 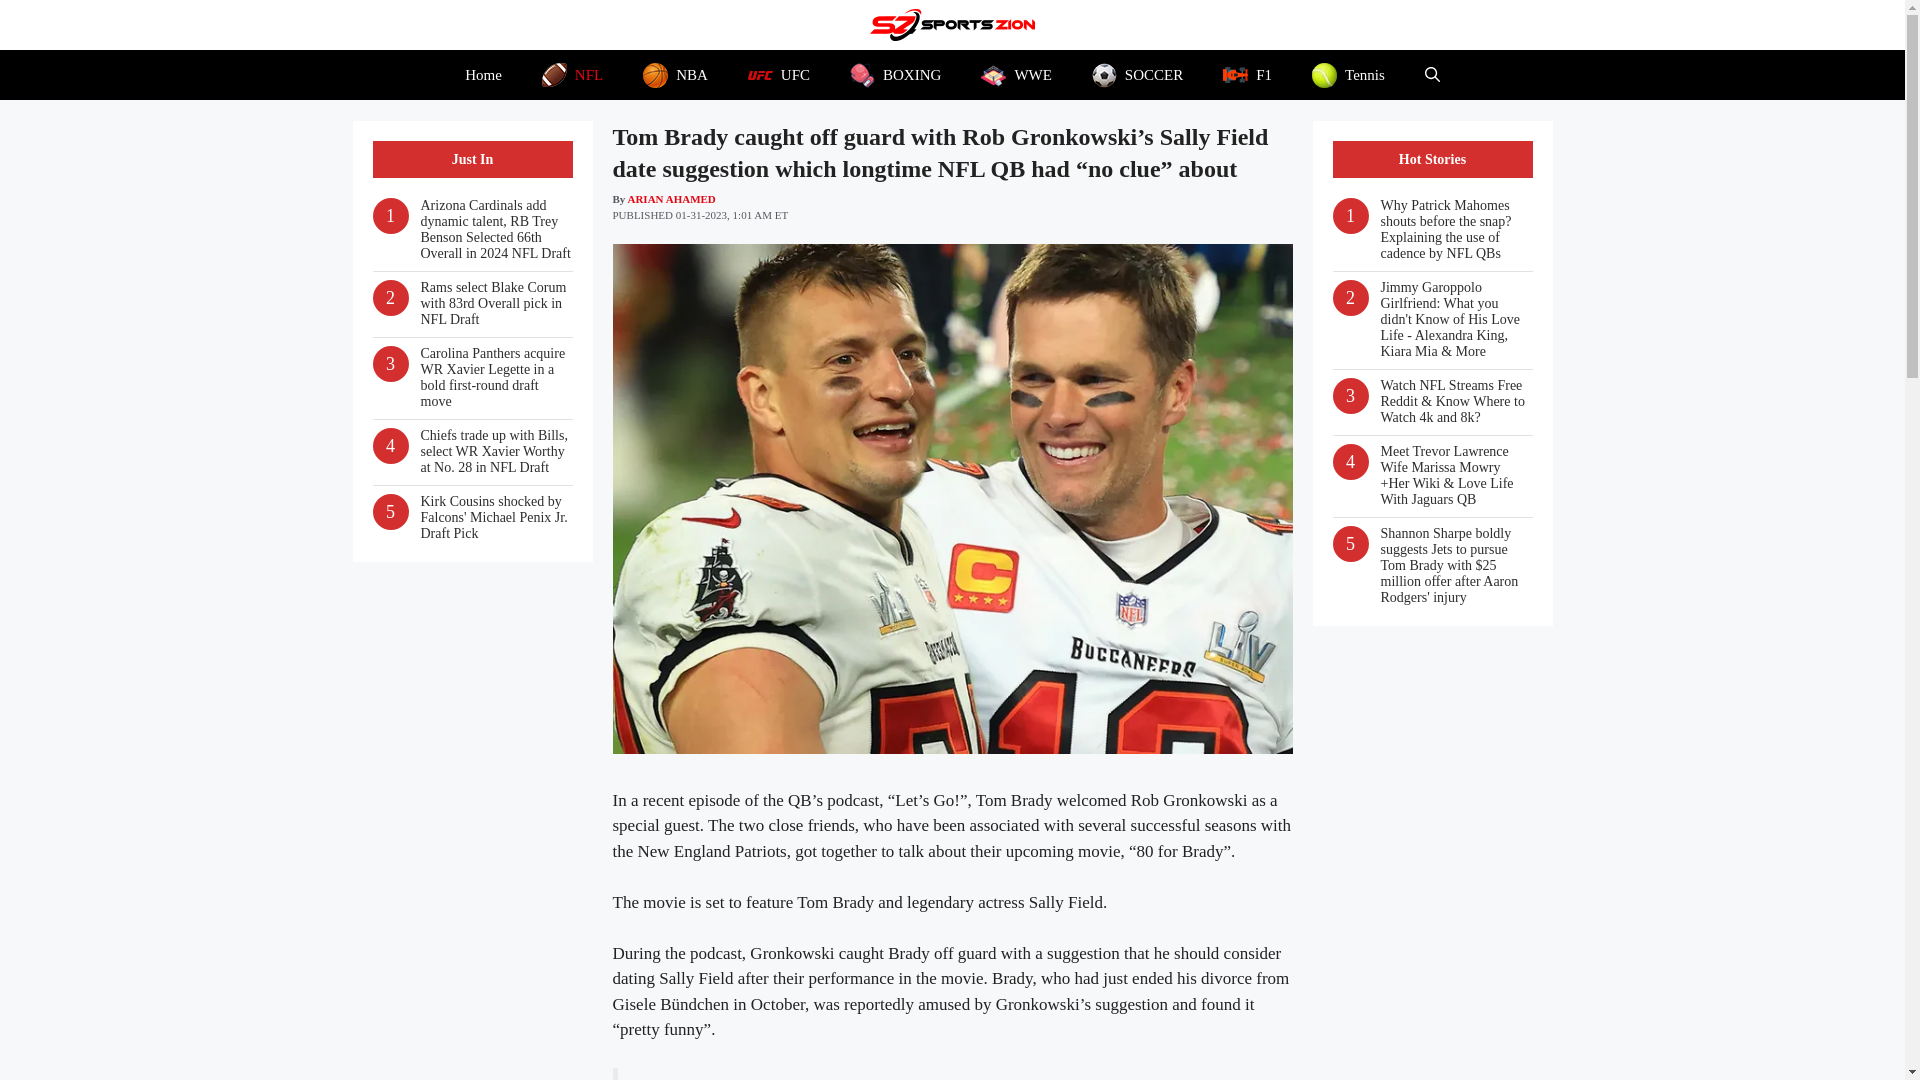 What do you see at coordinates (1137, 74) in the screenshot?
I see `SOCCER` at bounding box center [1137, 74].